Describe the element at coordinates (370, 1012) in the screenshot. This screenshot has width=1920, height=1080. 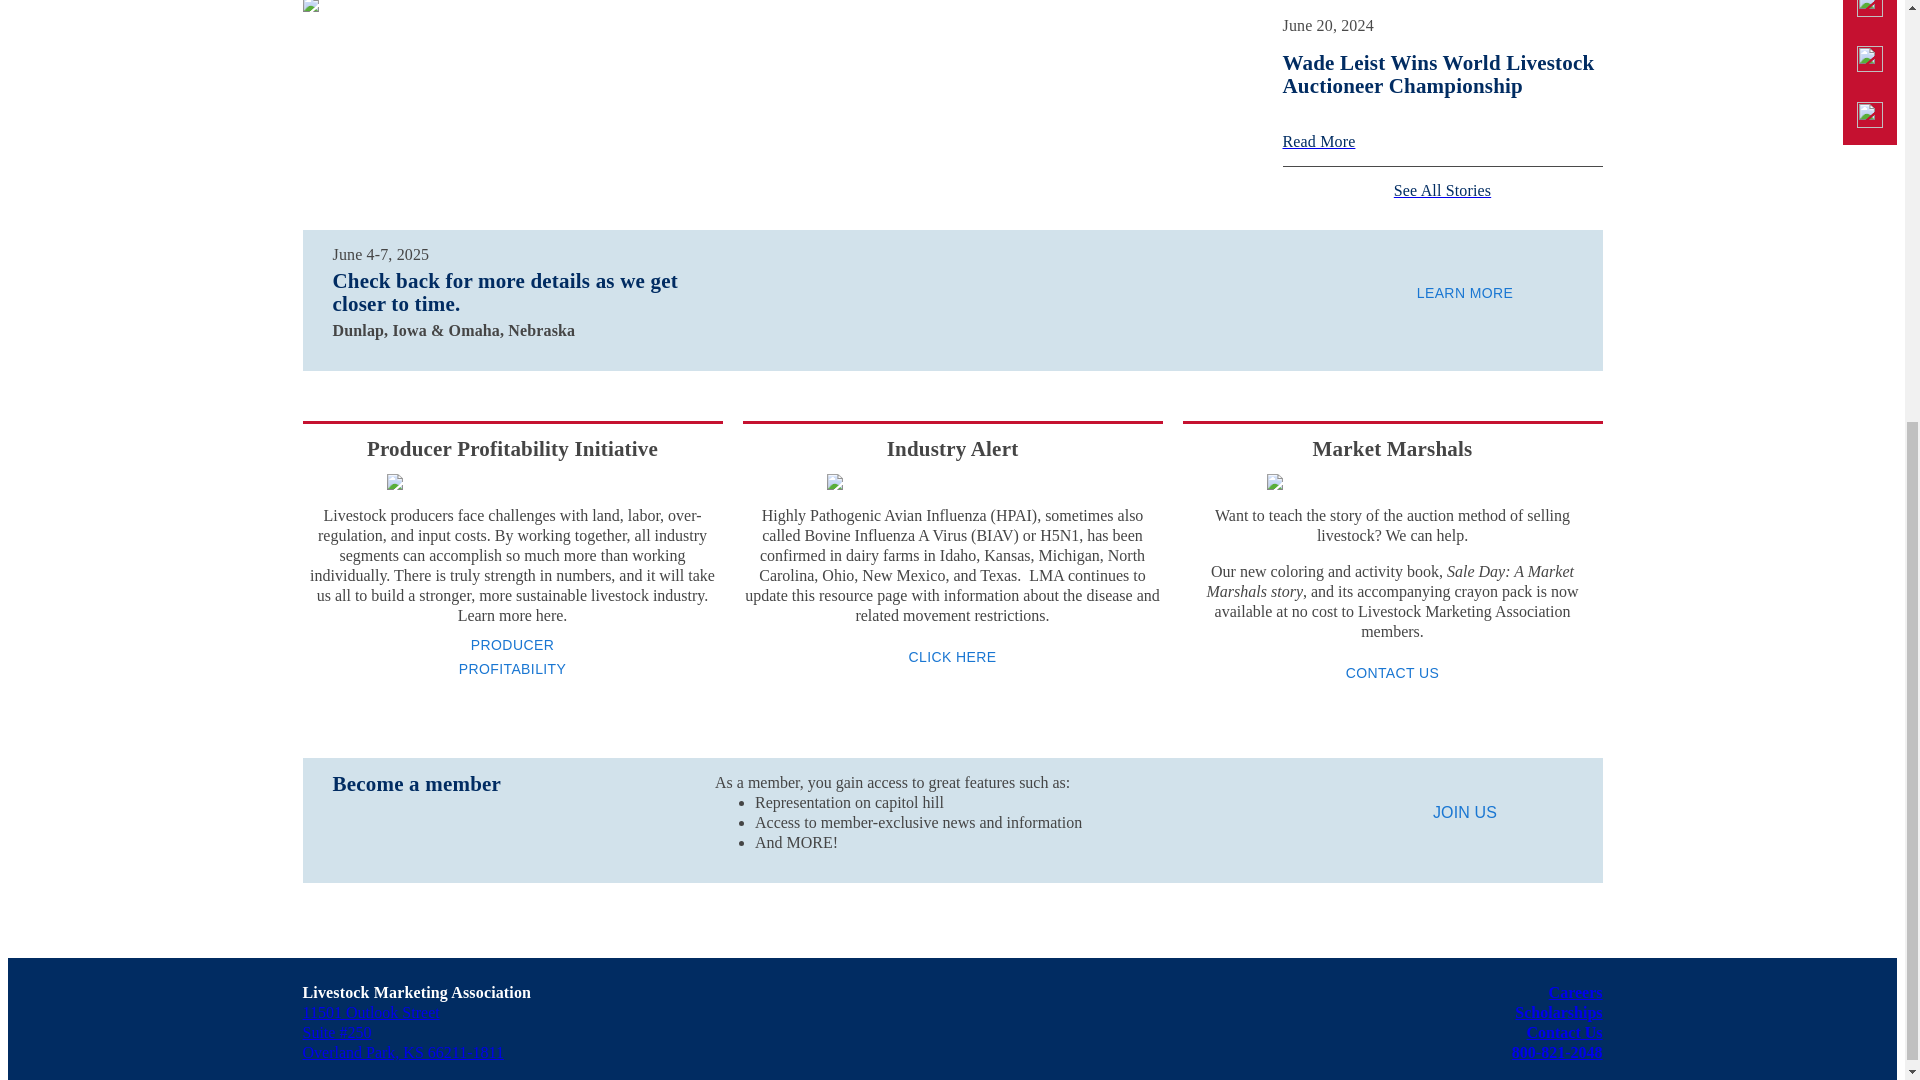
I see `11501 Outlook Street` at that location.